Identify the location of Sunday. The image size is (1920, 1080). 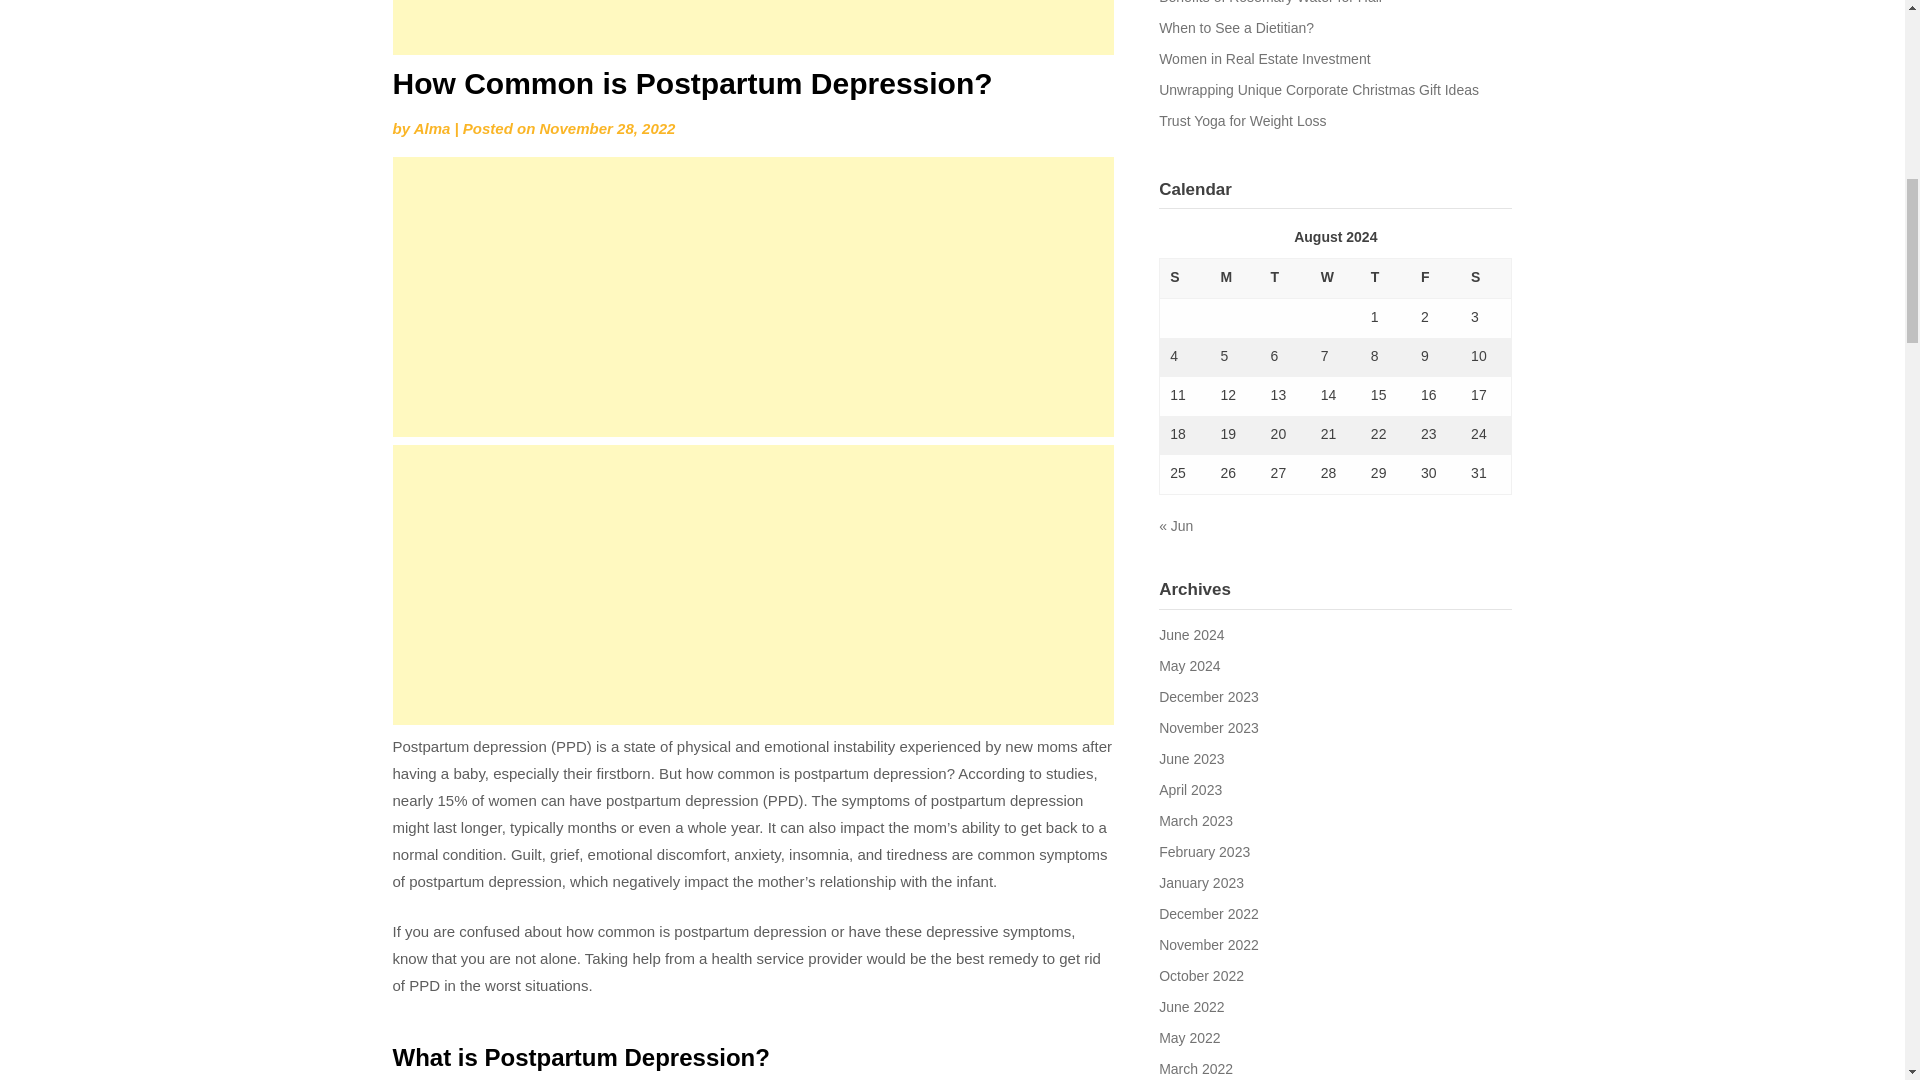
(1185, 279).